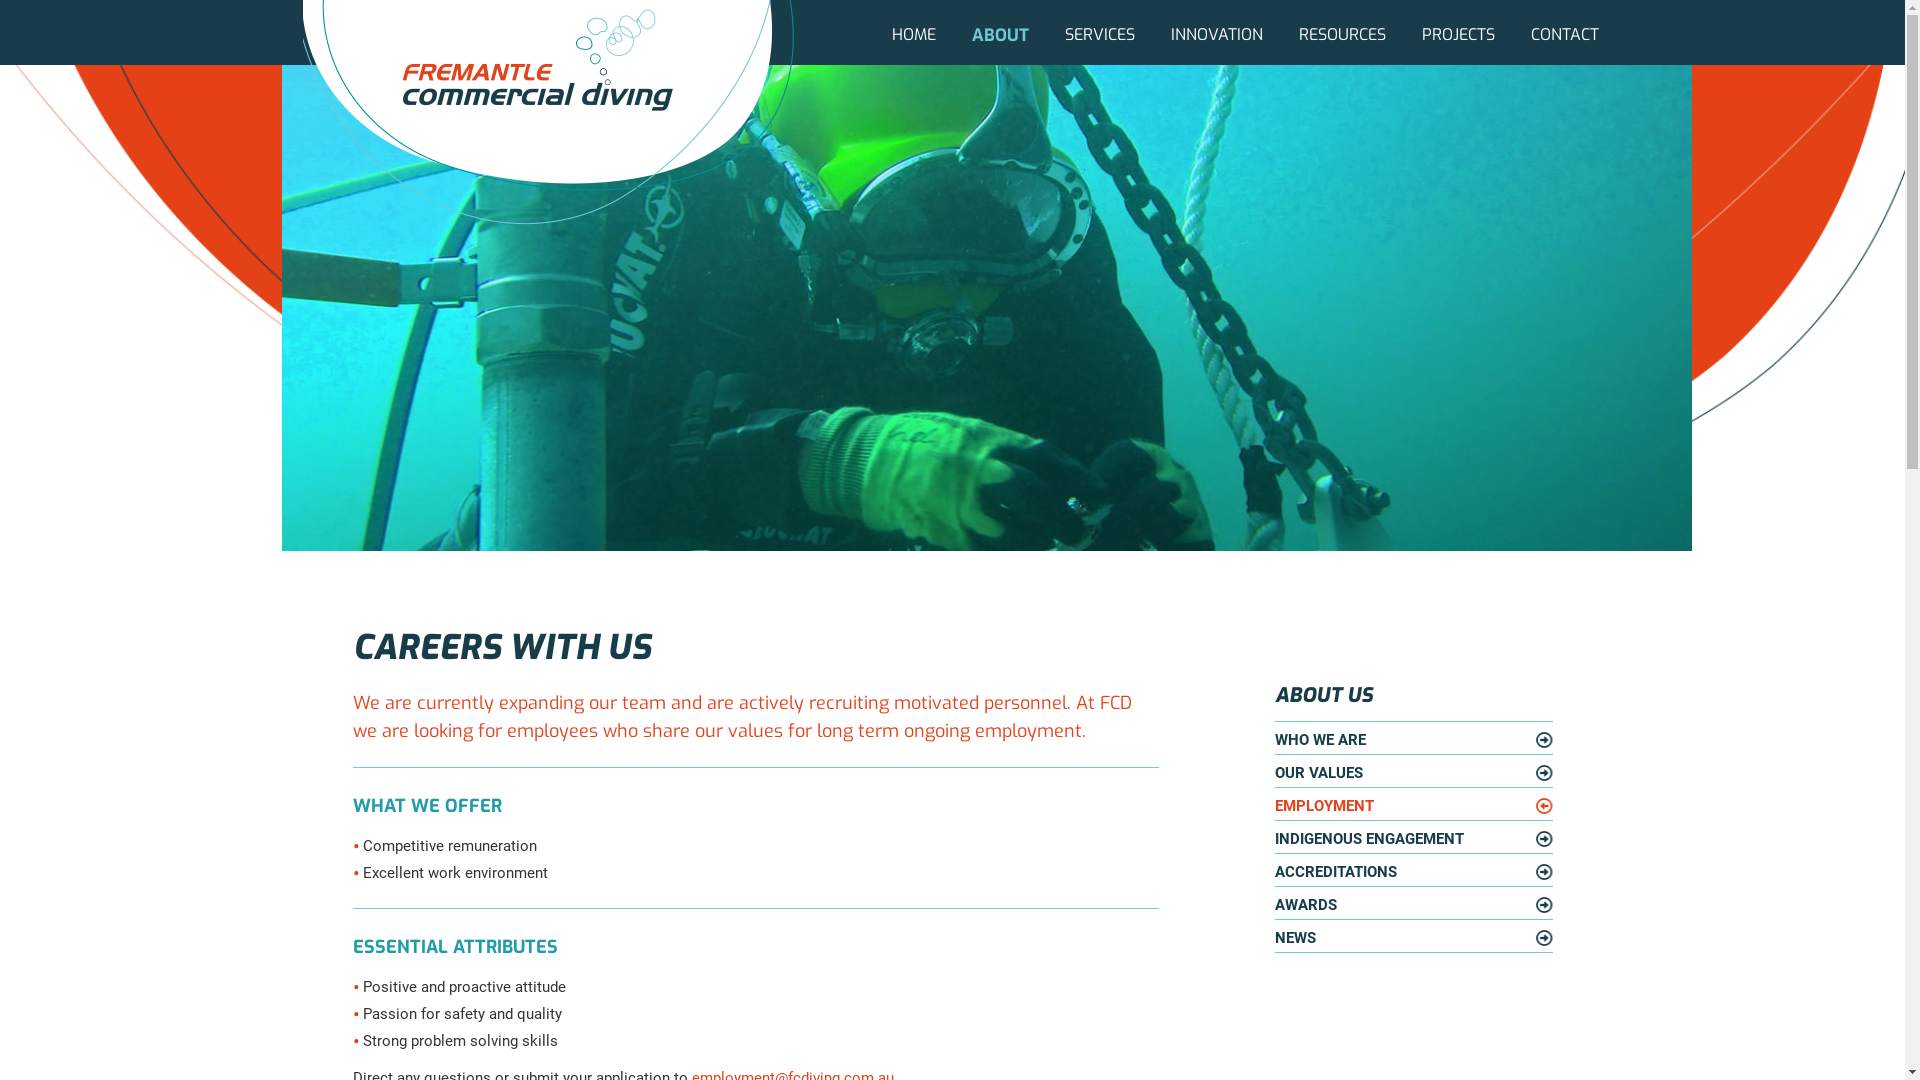 The width and height of the screenshot is (1920, 1080). What do you see at coordinates (1414, 938) in the screenshot?
I see `NEWS` at bounding box center [1414, 938].